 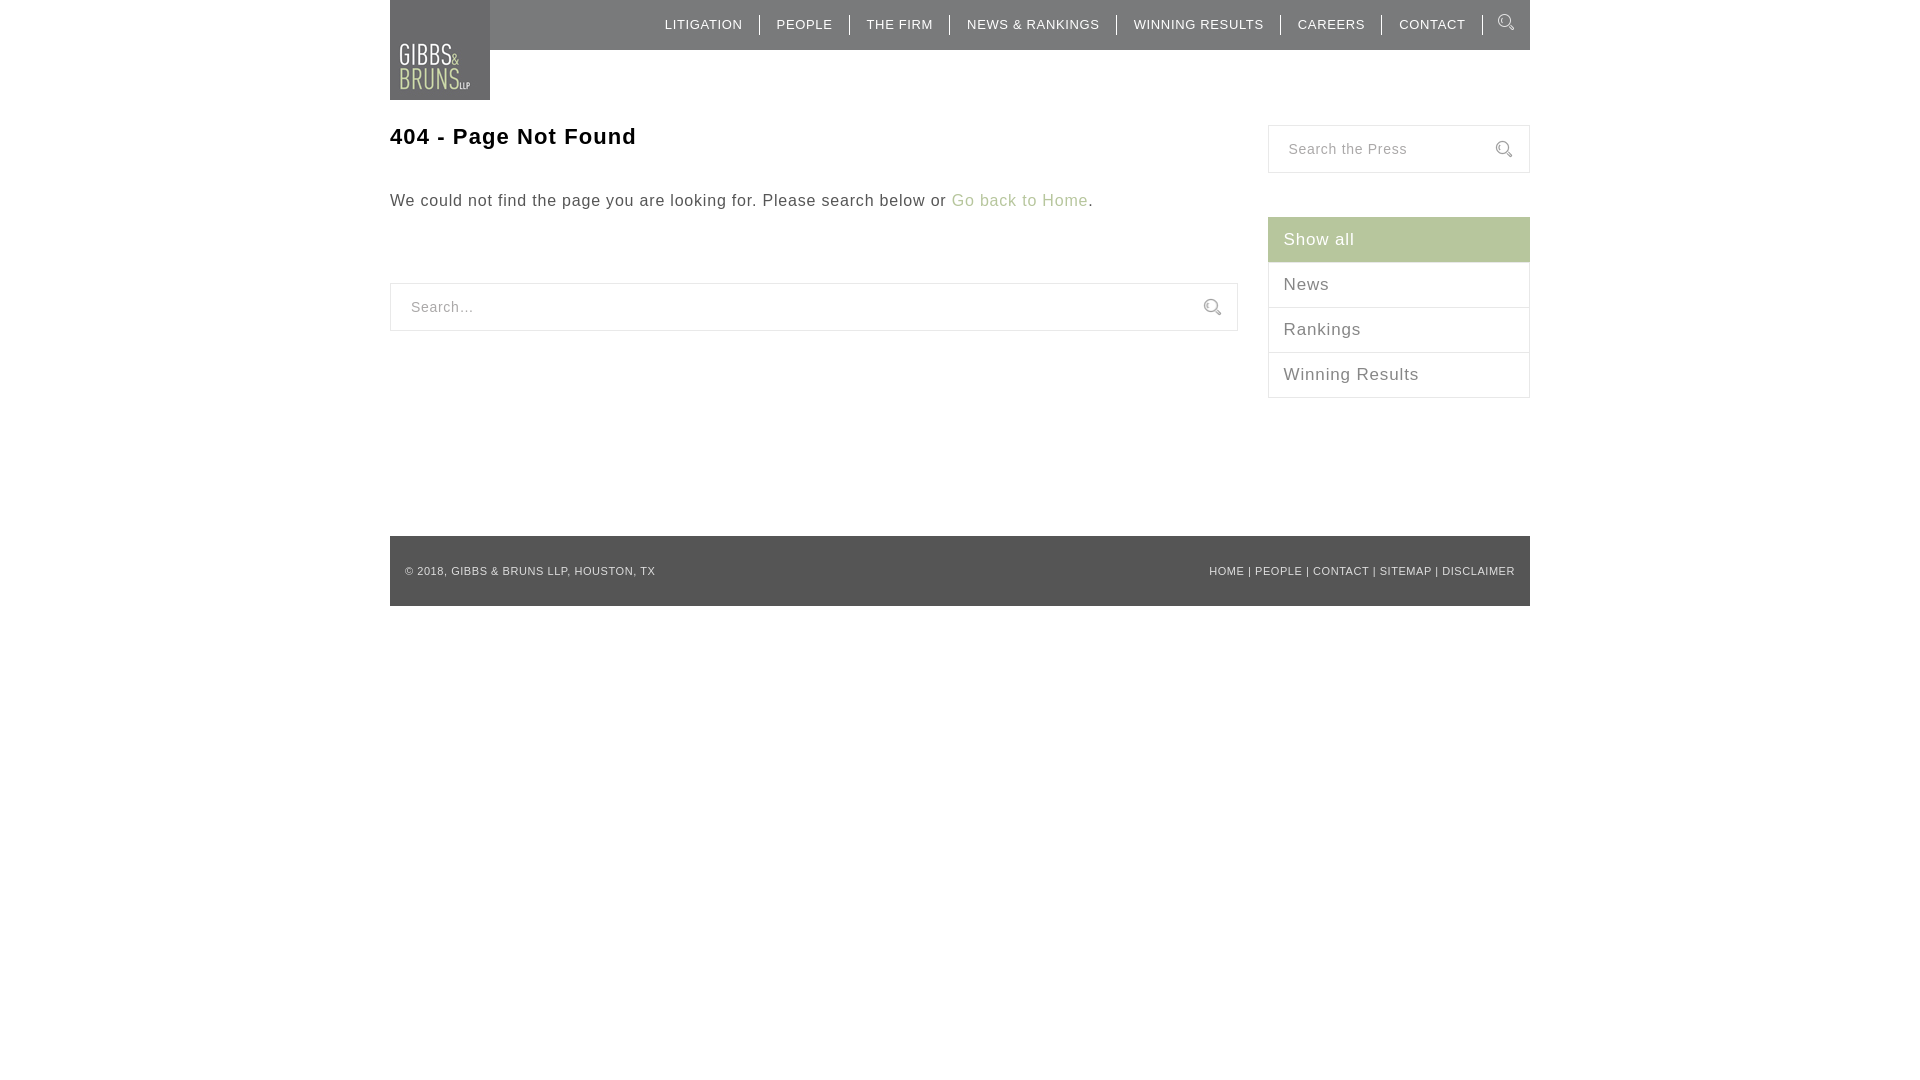 I want to click on Go back to Home, so click(x=1020, y=200).